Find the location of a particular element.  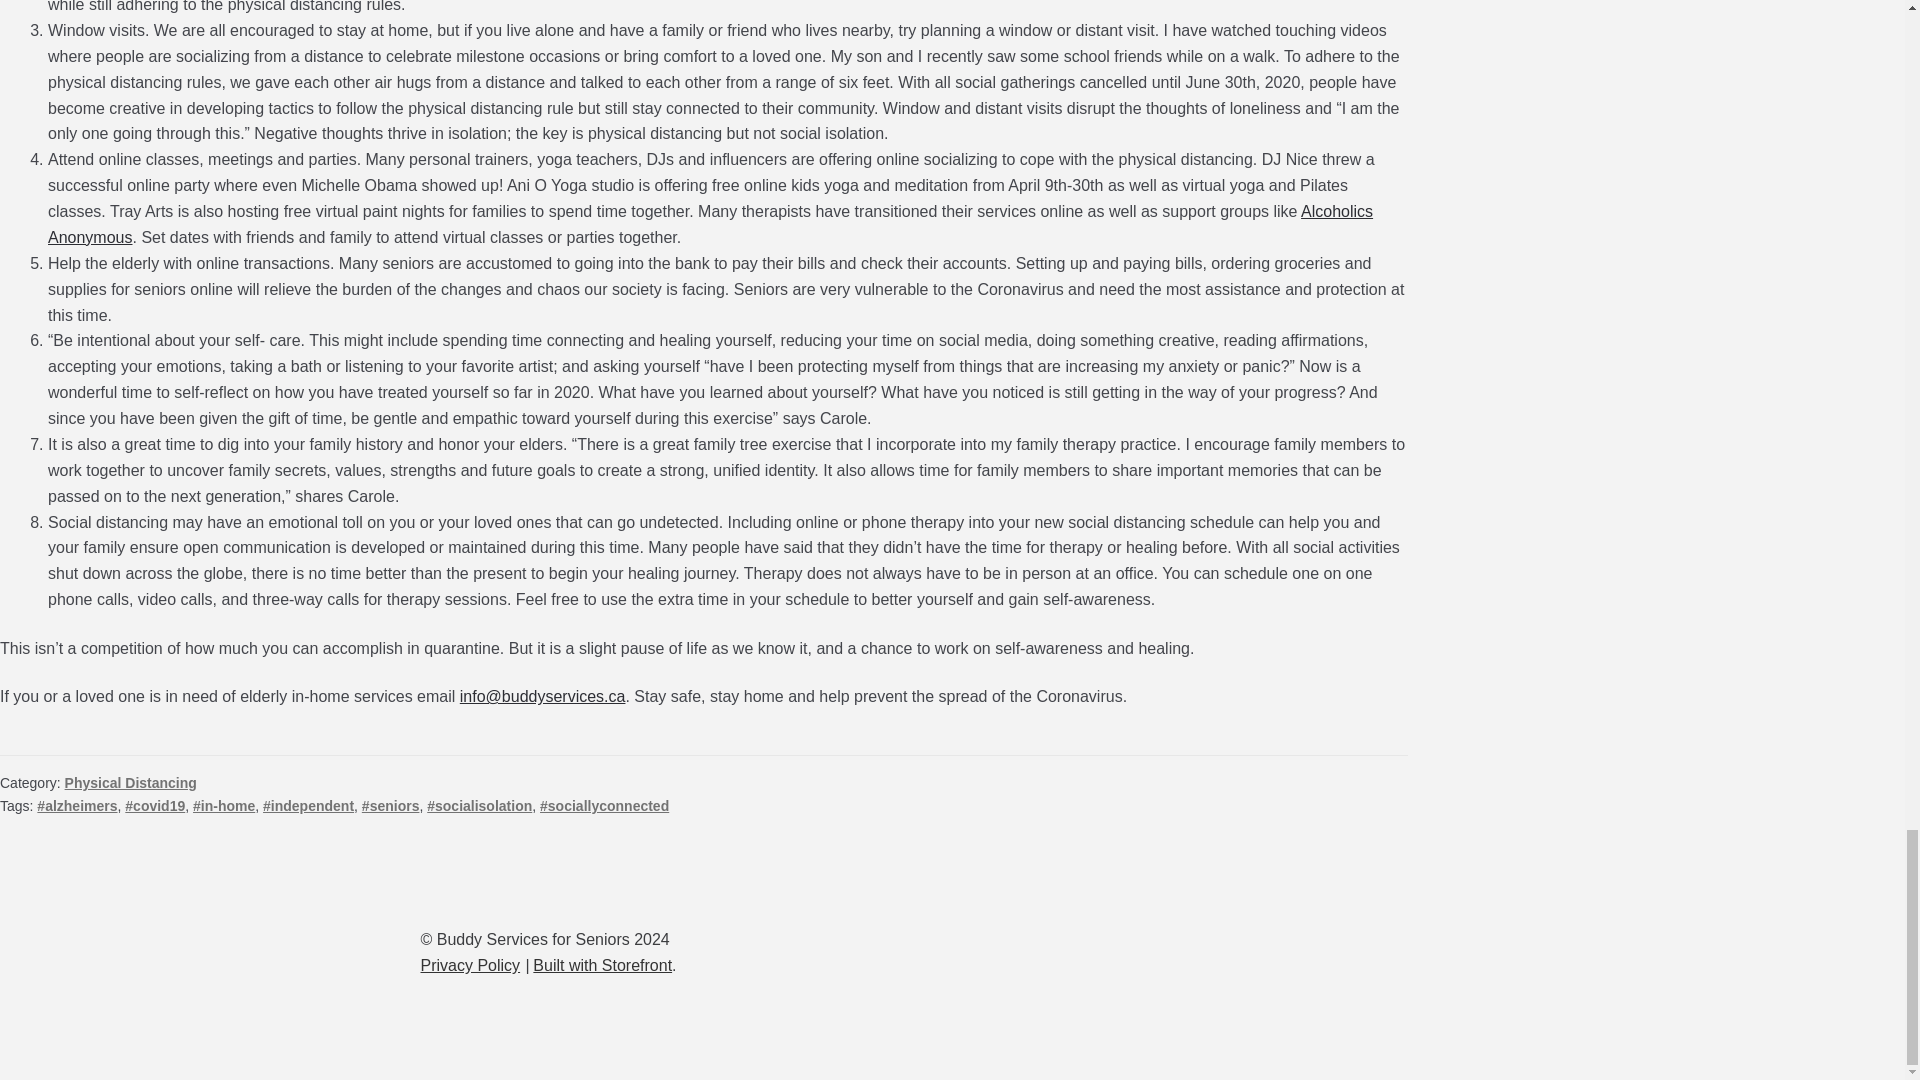

Physical Distancing is located at coordinates (131, 782).